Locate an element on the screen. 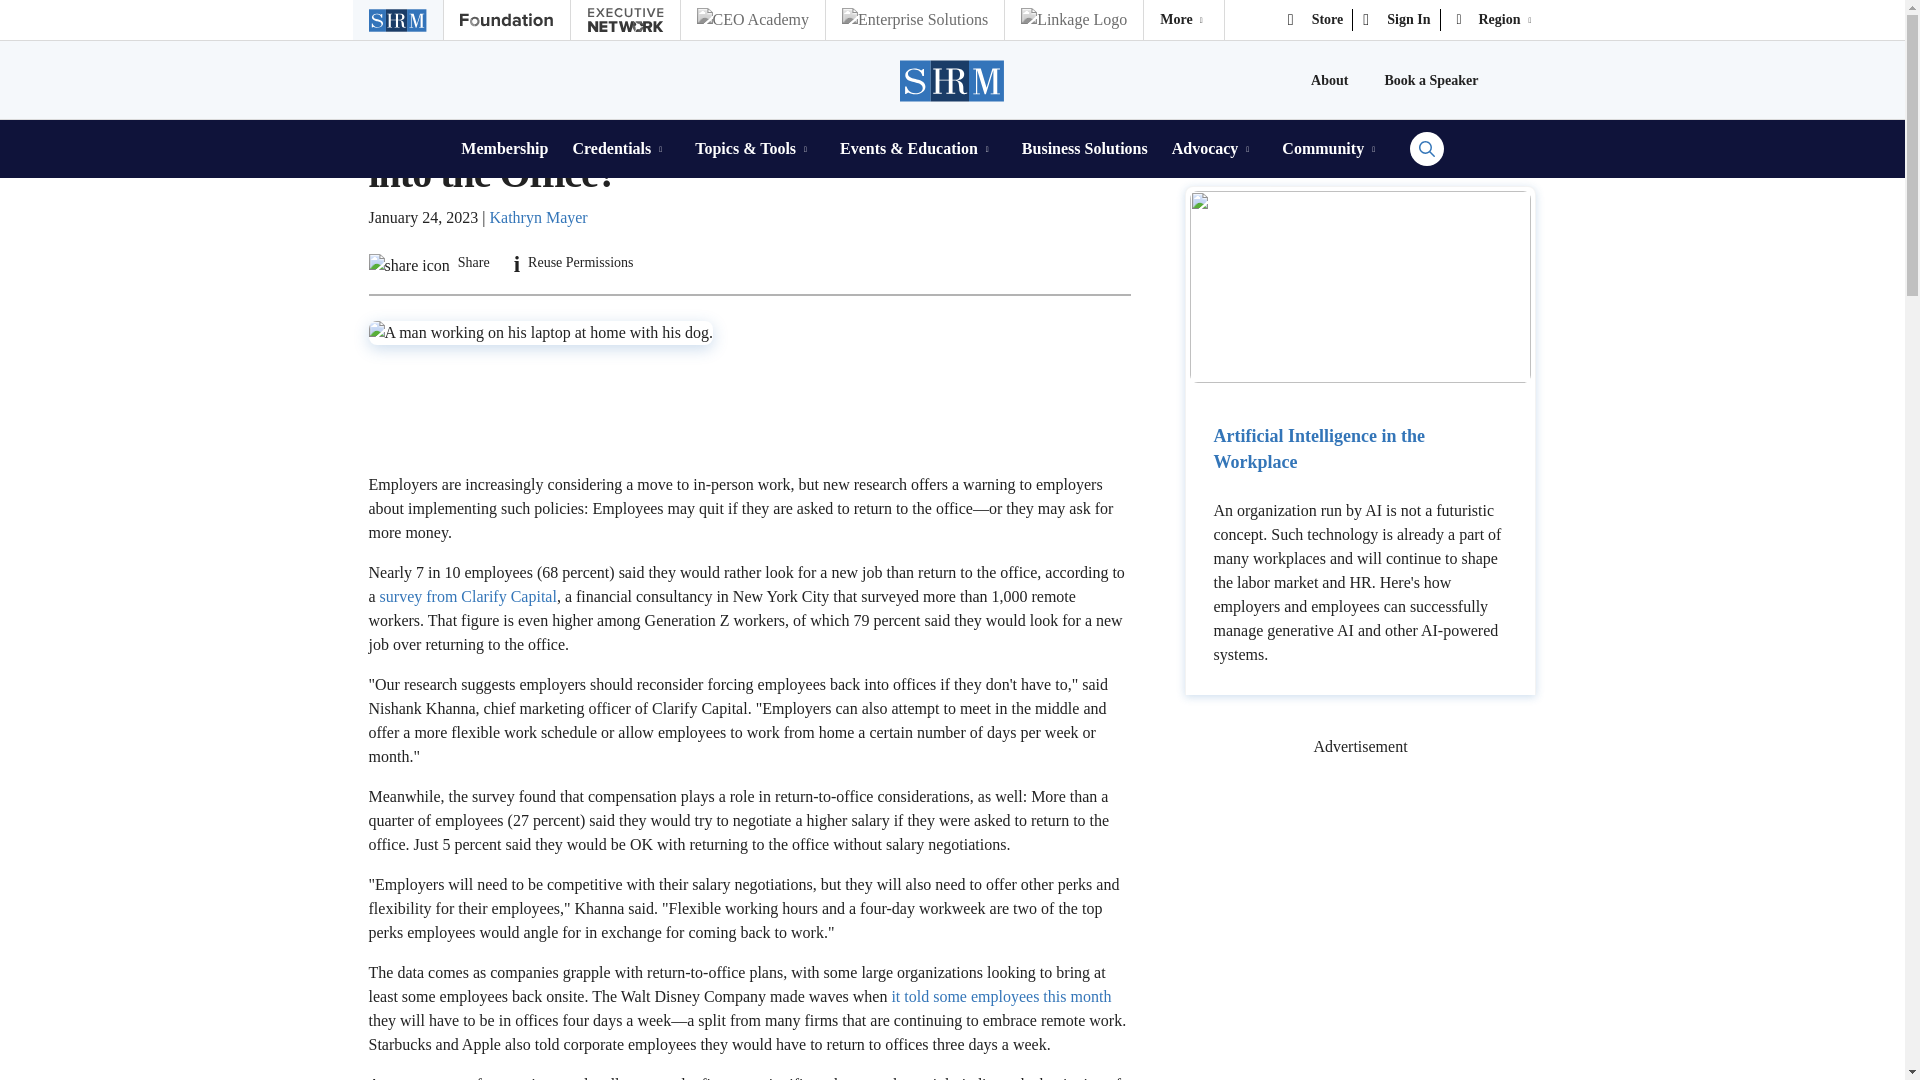 The image size is (1920, 1080). Membership is located at coordinates (504, 148).